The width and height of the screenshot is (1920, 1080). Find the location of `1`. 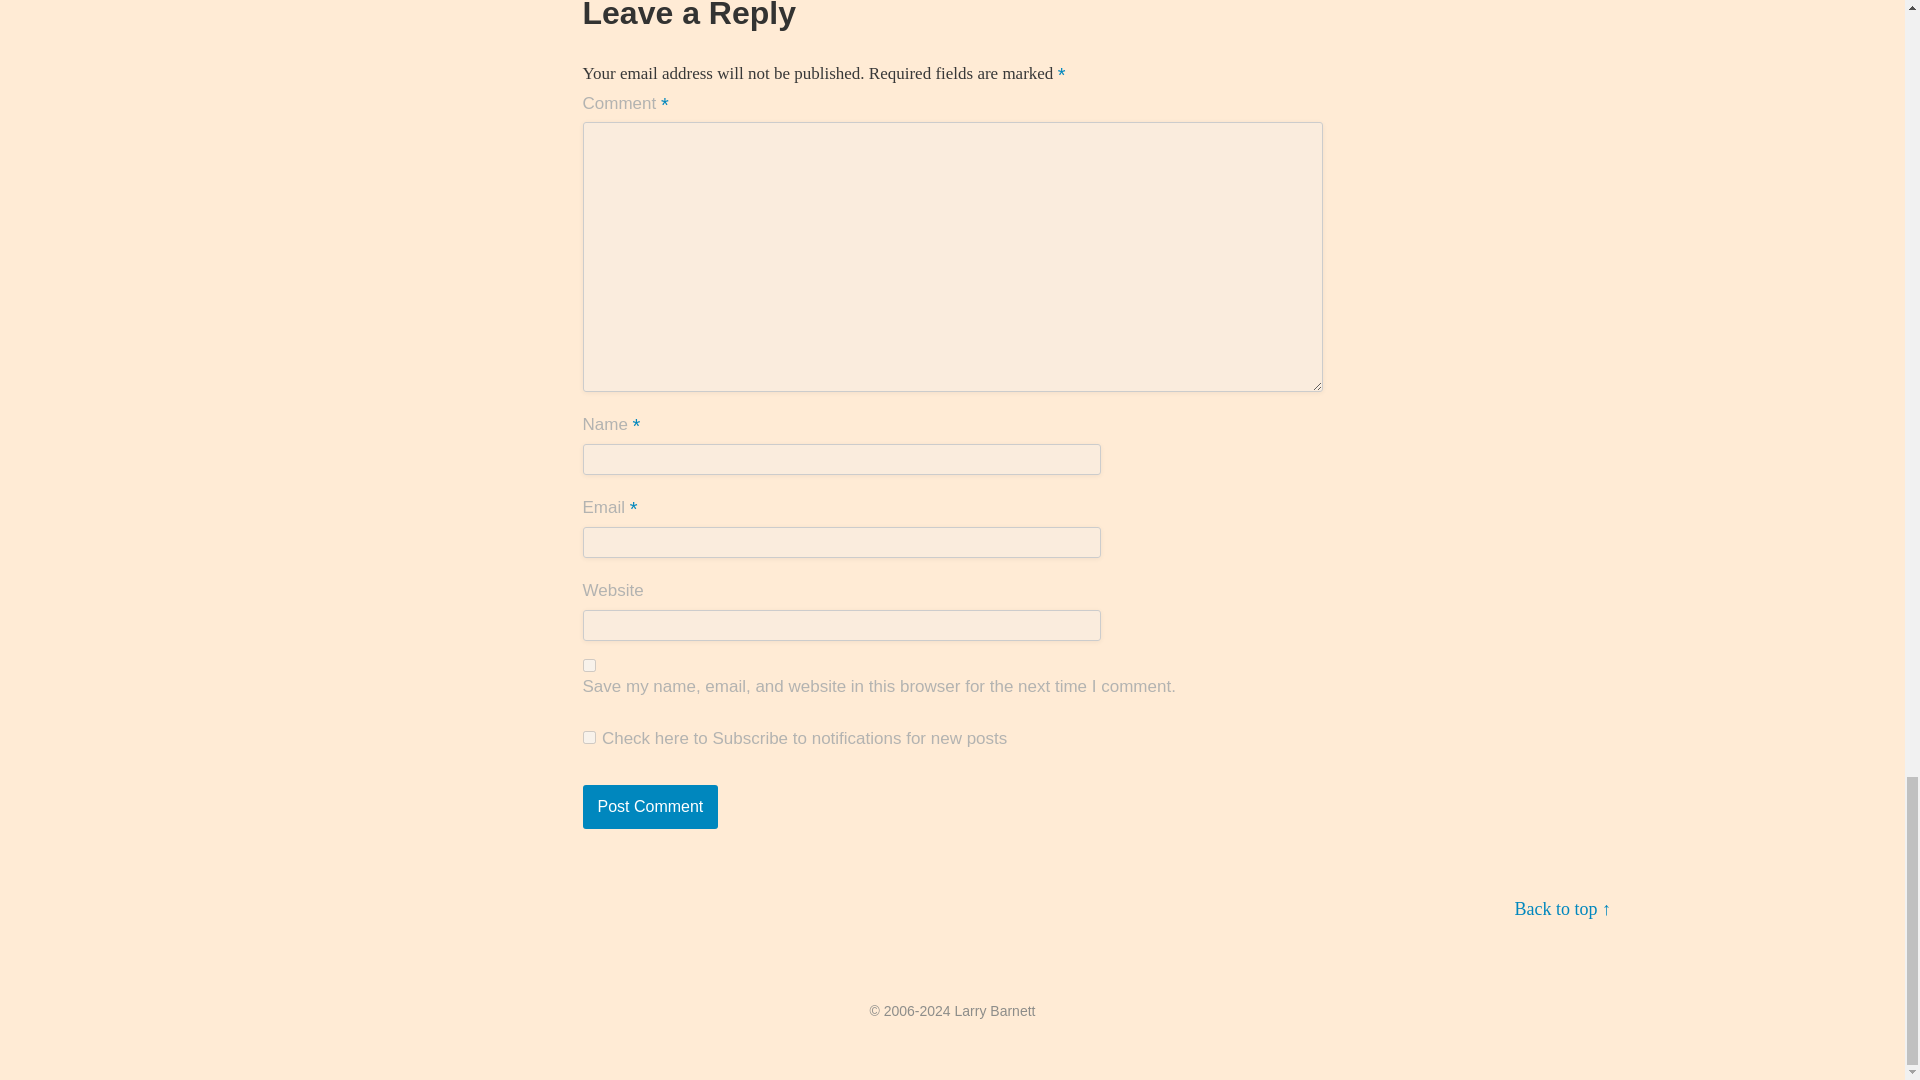

1 is located at coordinates (588, 738).